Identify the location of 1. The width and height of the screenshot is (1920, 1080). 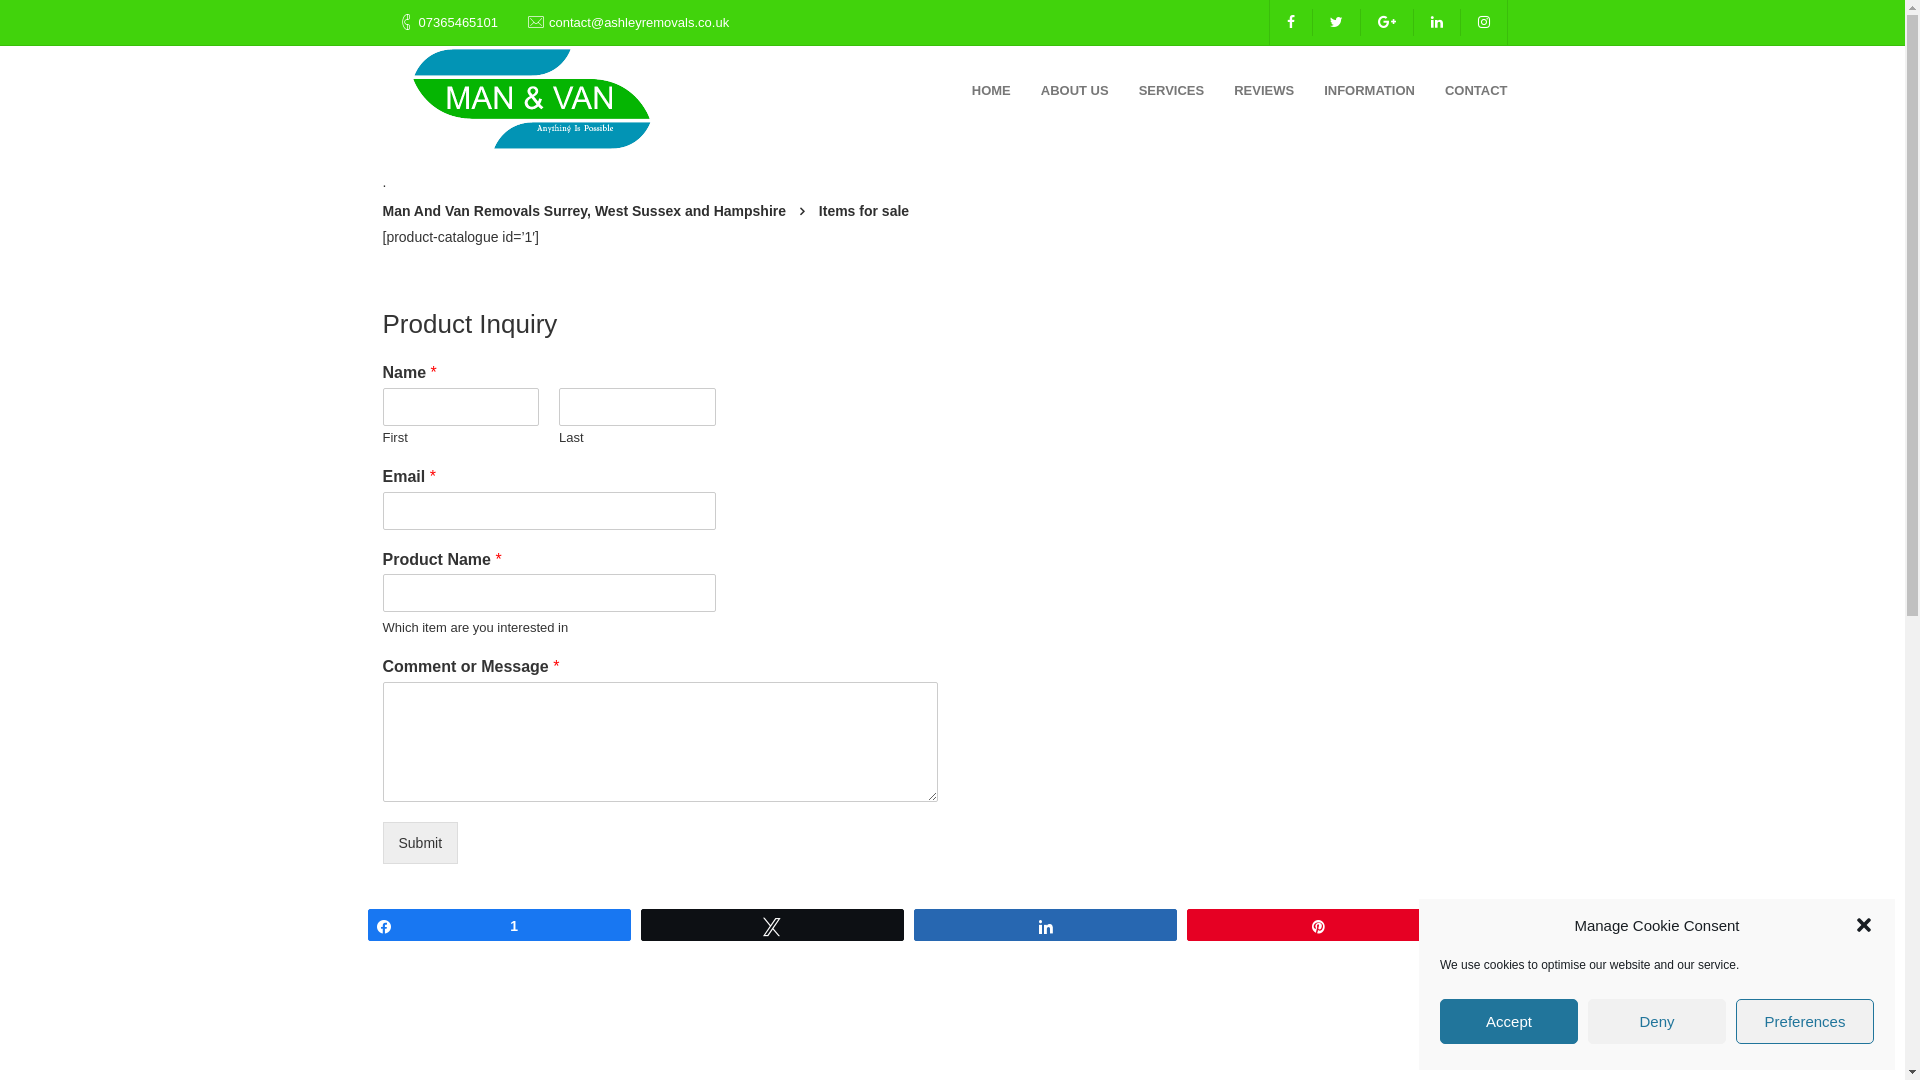
(498, 925).